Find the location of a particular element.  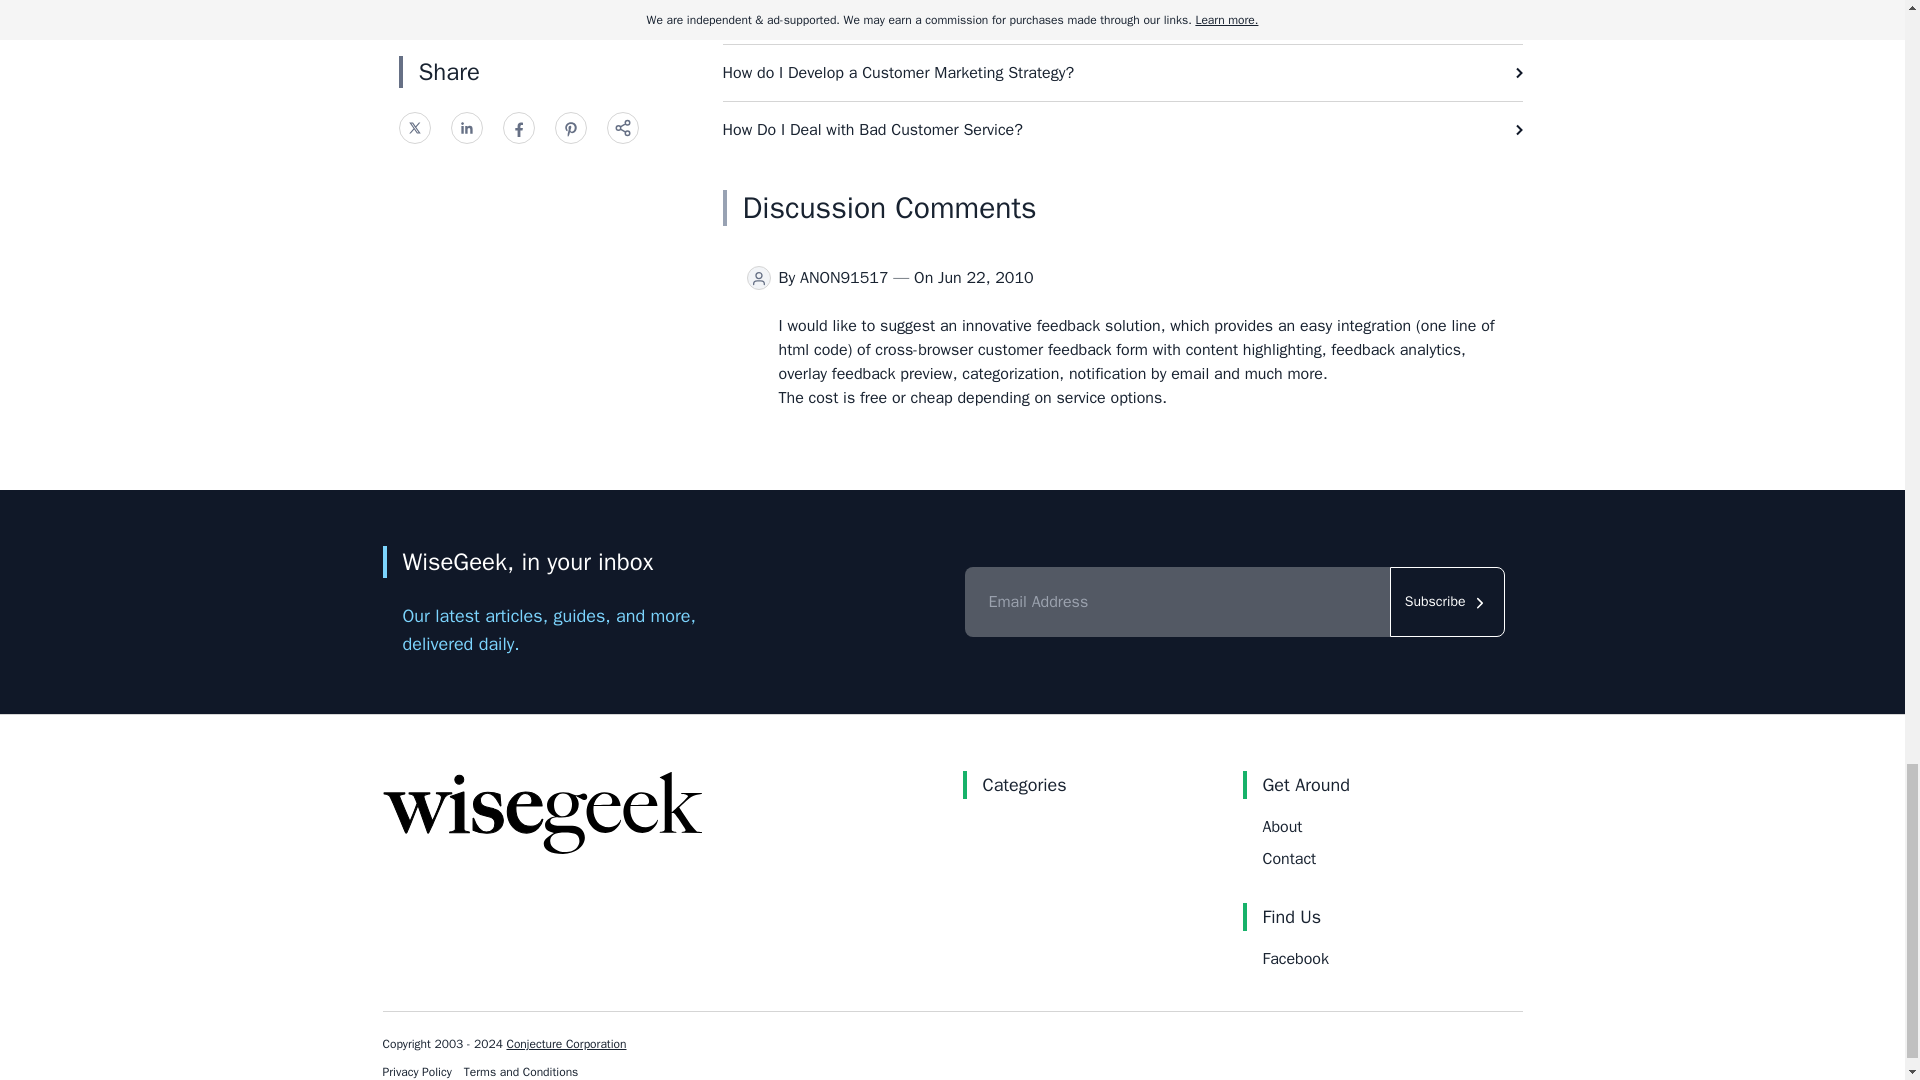

How Do I Deal with Bad Customer Service? is located at coordinates (1122, 129).